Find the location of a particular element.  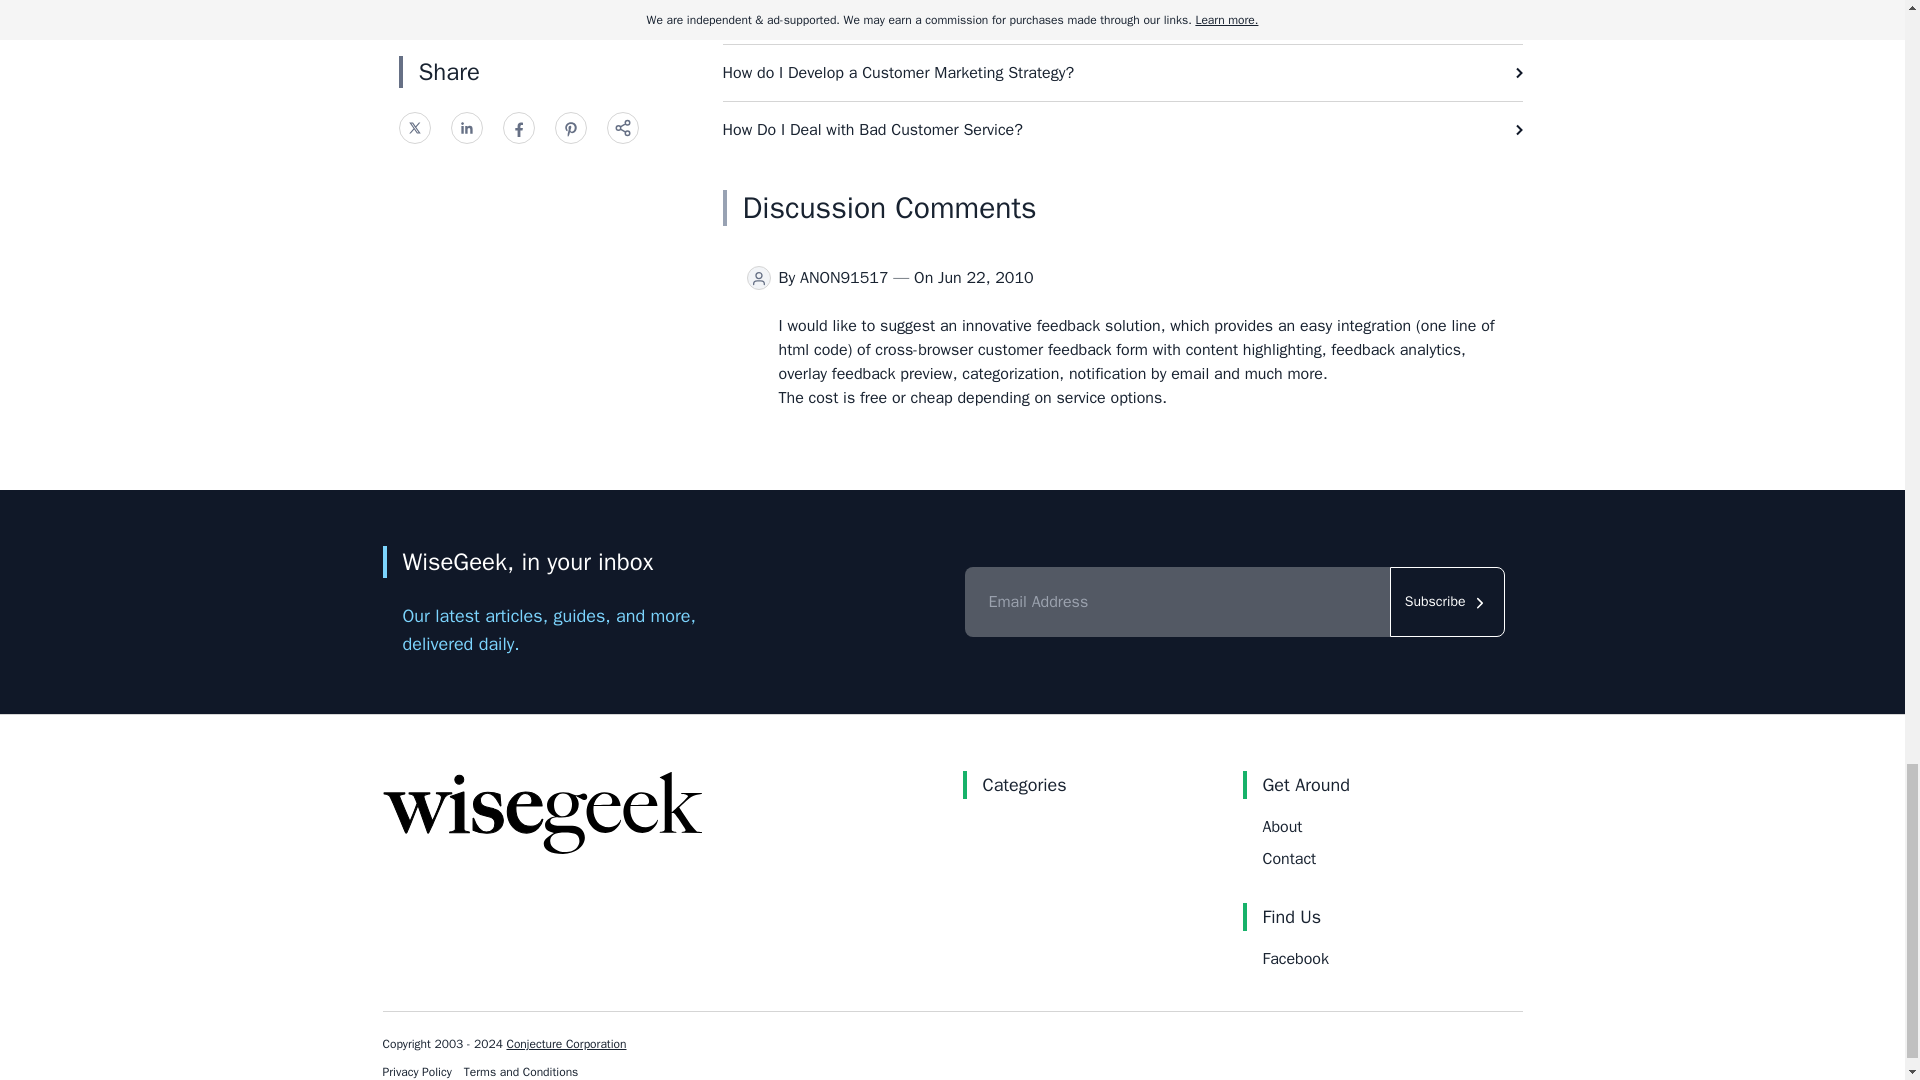

How Do I Deal with Bad Customer Service? is located at coordinates (1122, 129).